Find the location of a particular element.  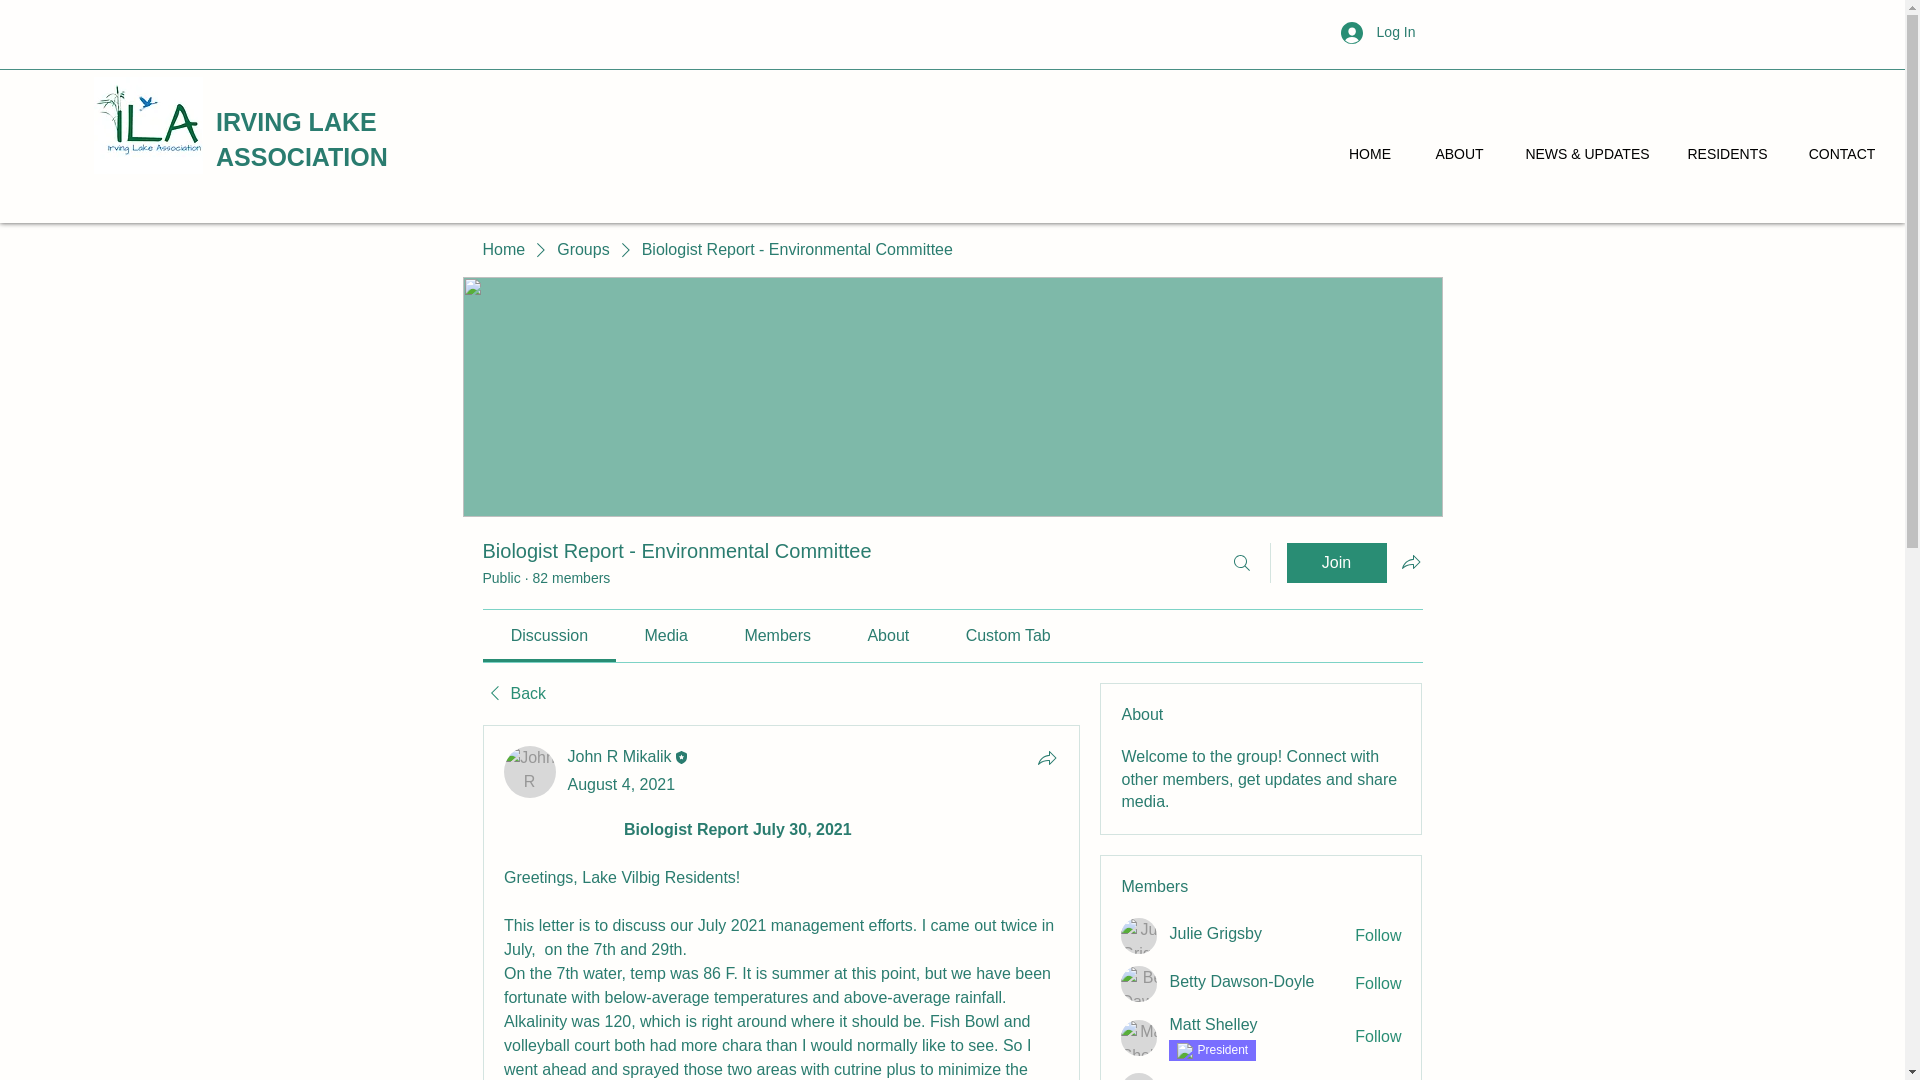

Groups is located at coordinates (582, 250).